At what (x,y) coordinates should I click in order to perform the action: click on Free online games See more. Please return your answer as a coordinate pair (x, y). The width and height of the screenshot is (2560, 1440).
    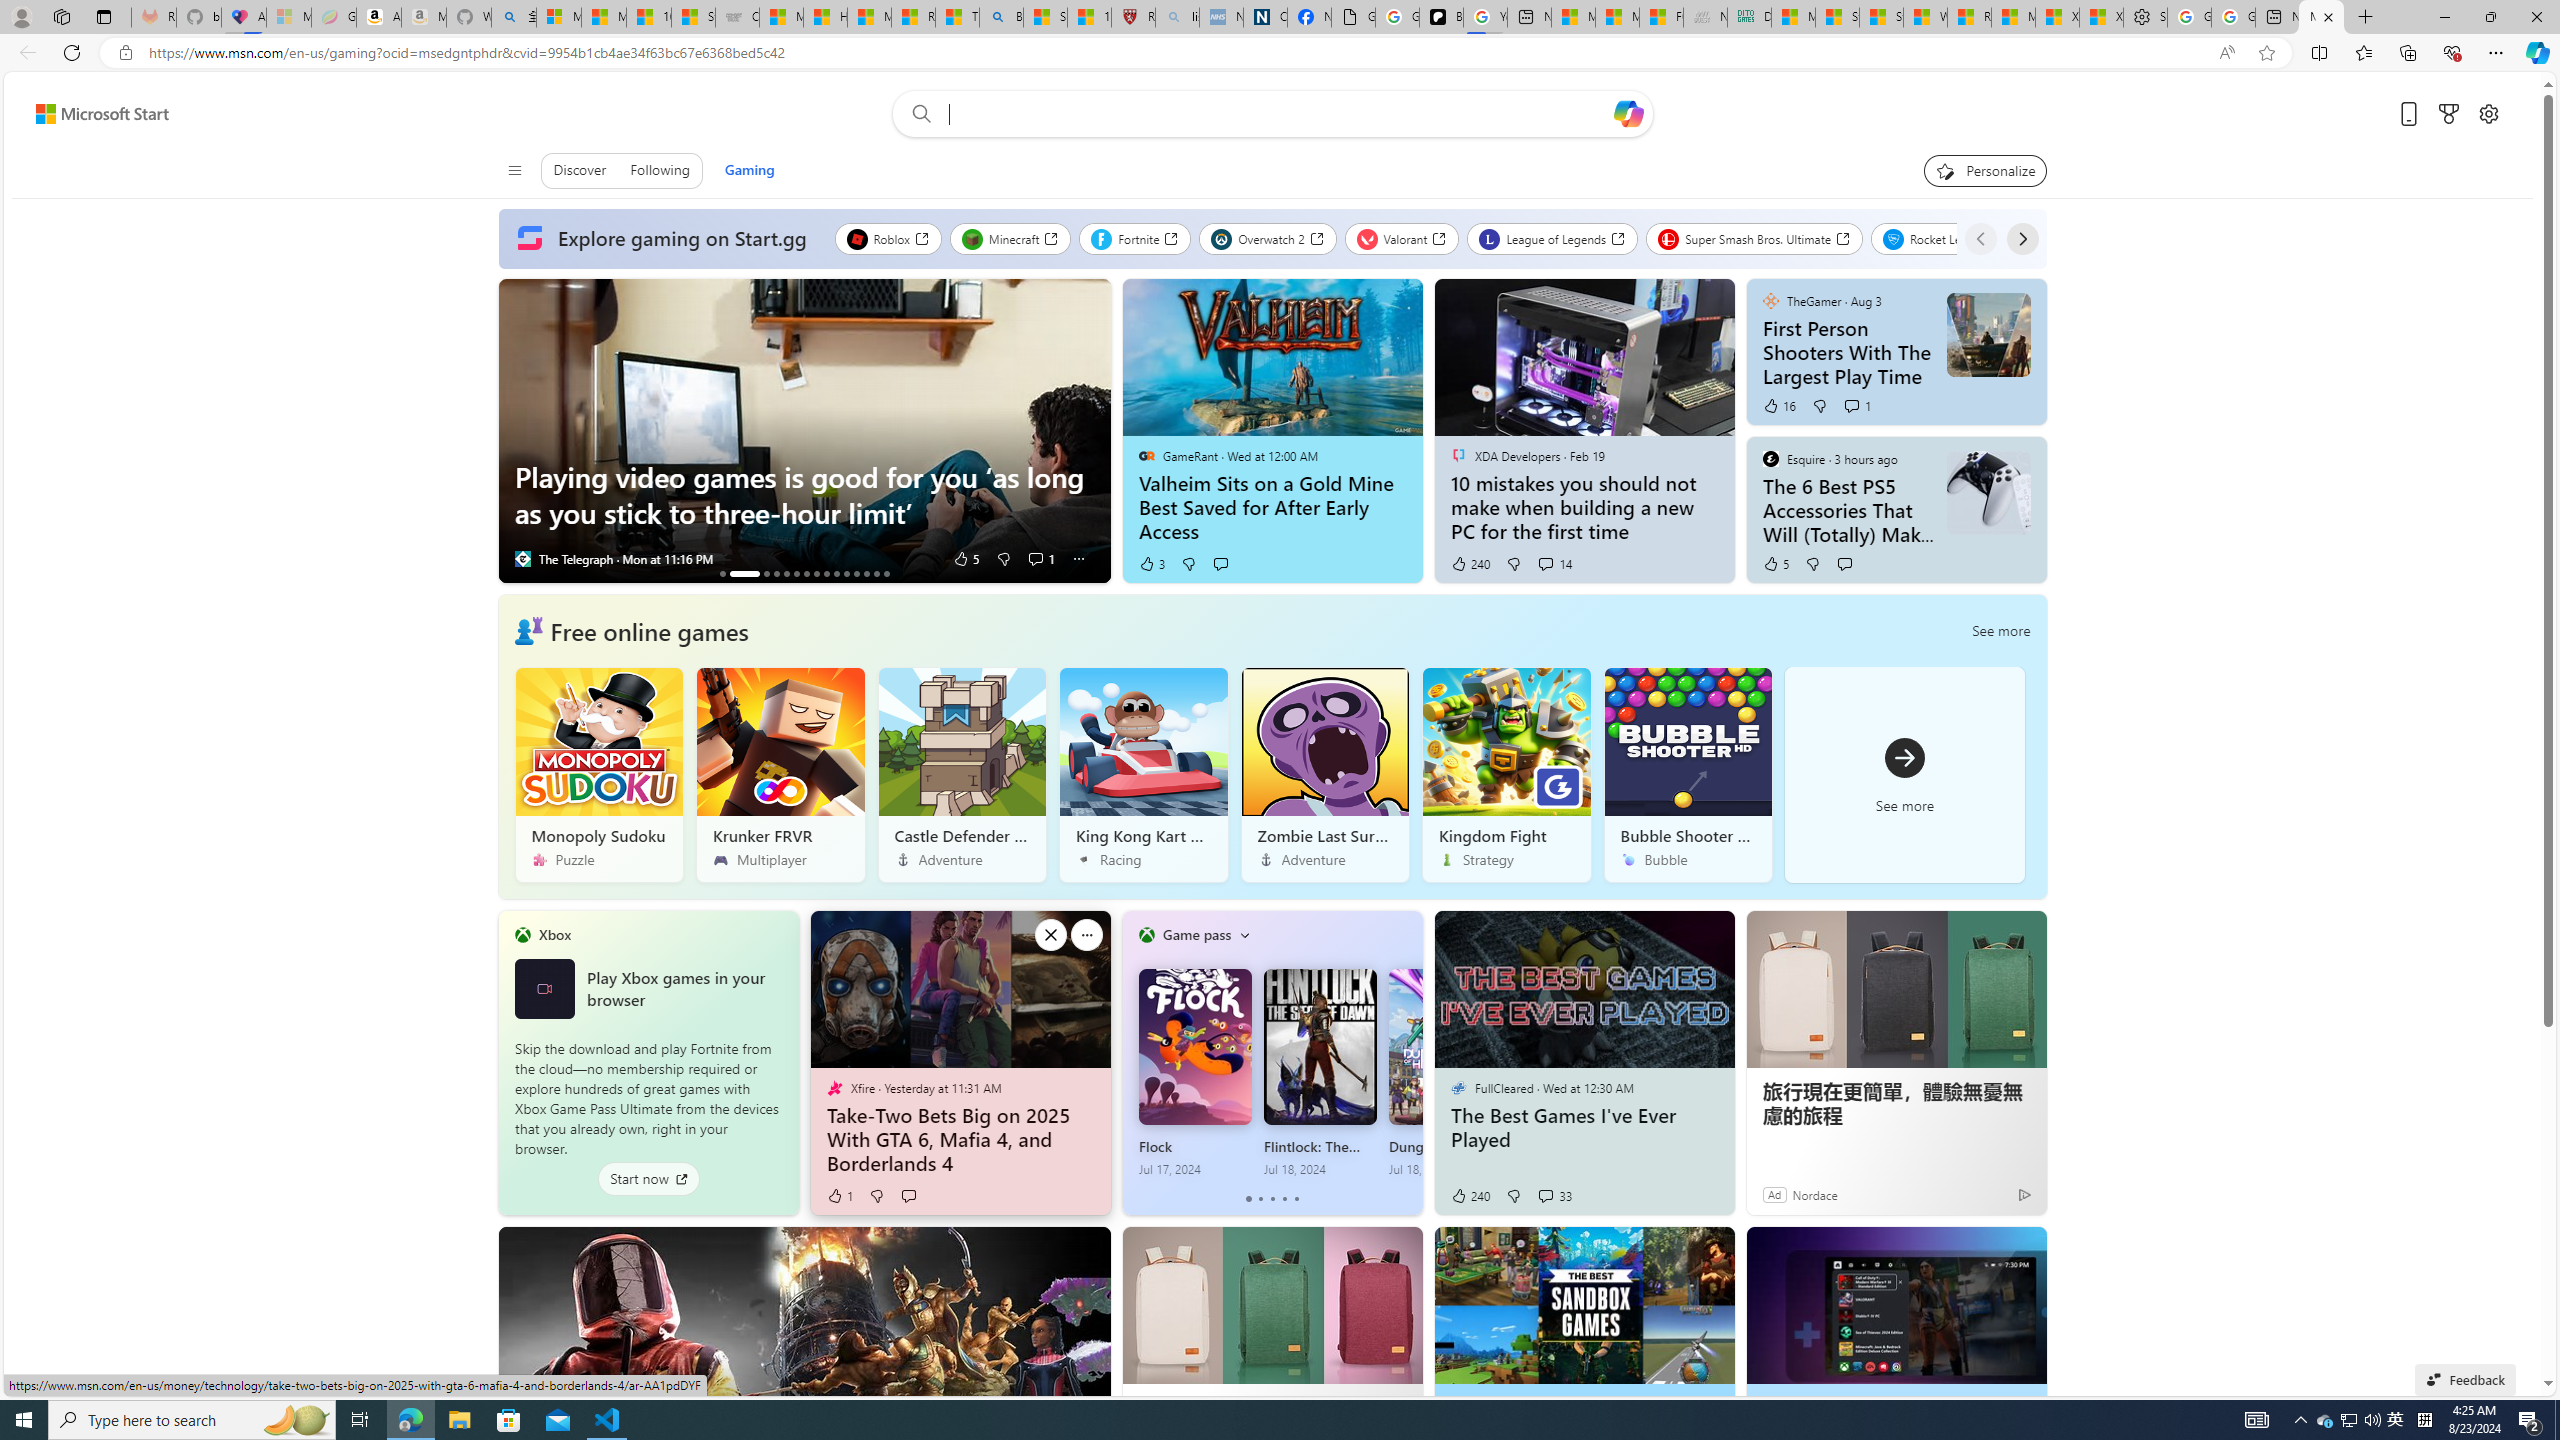
    Looking at the image, I should click on (1274, 746).